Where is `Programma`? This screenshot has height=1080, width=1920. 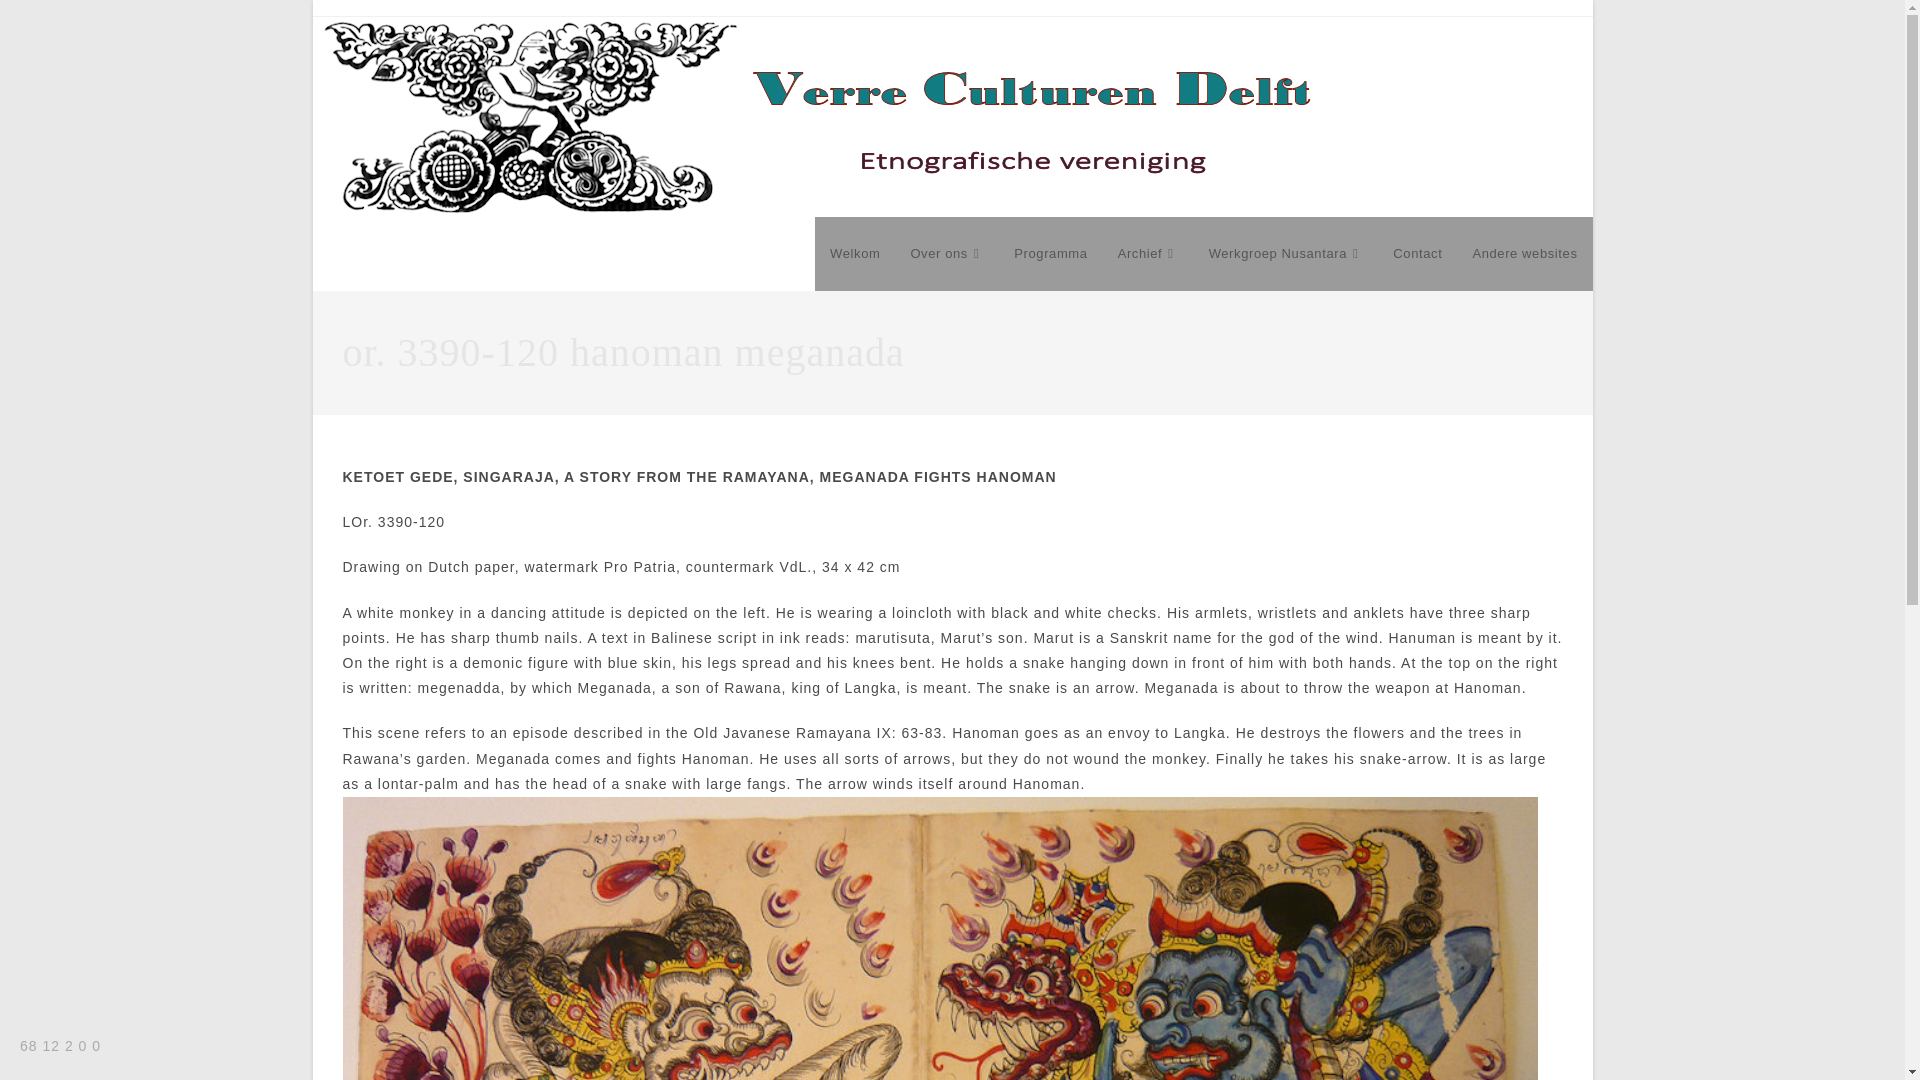
Programma is located at coordinates (1050, 254).